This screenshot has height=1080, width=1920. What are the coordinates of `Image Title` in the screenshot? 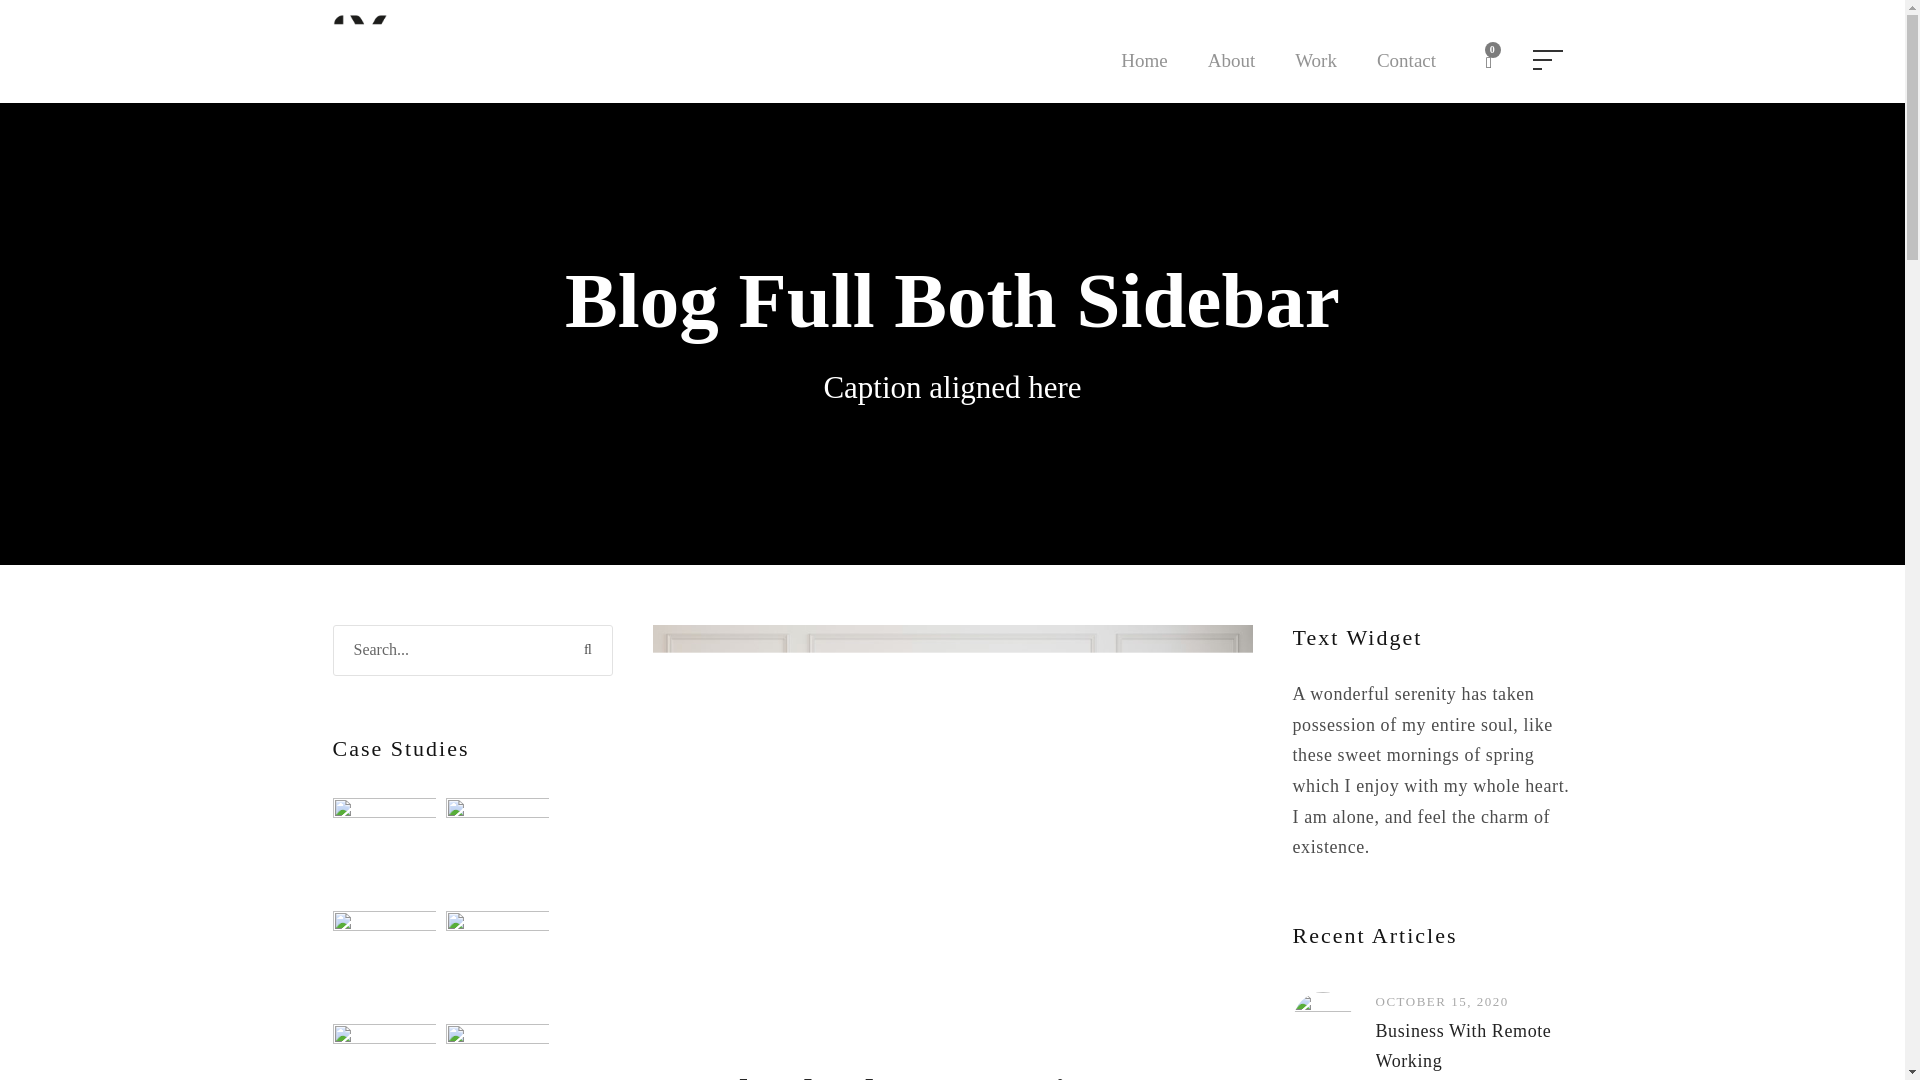 It's located at (384, 849).